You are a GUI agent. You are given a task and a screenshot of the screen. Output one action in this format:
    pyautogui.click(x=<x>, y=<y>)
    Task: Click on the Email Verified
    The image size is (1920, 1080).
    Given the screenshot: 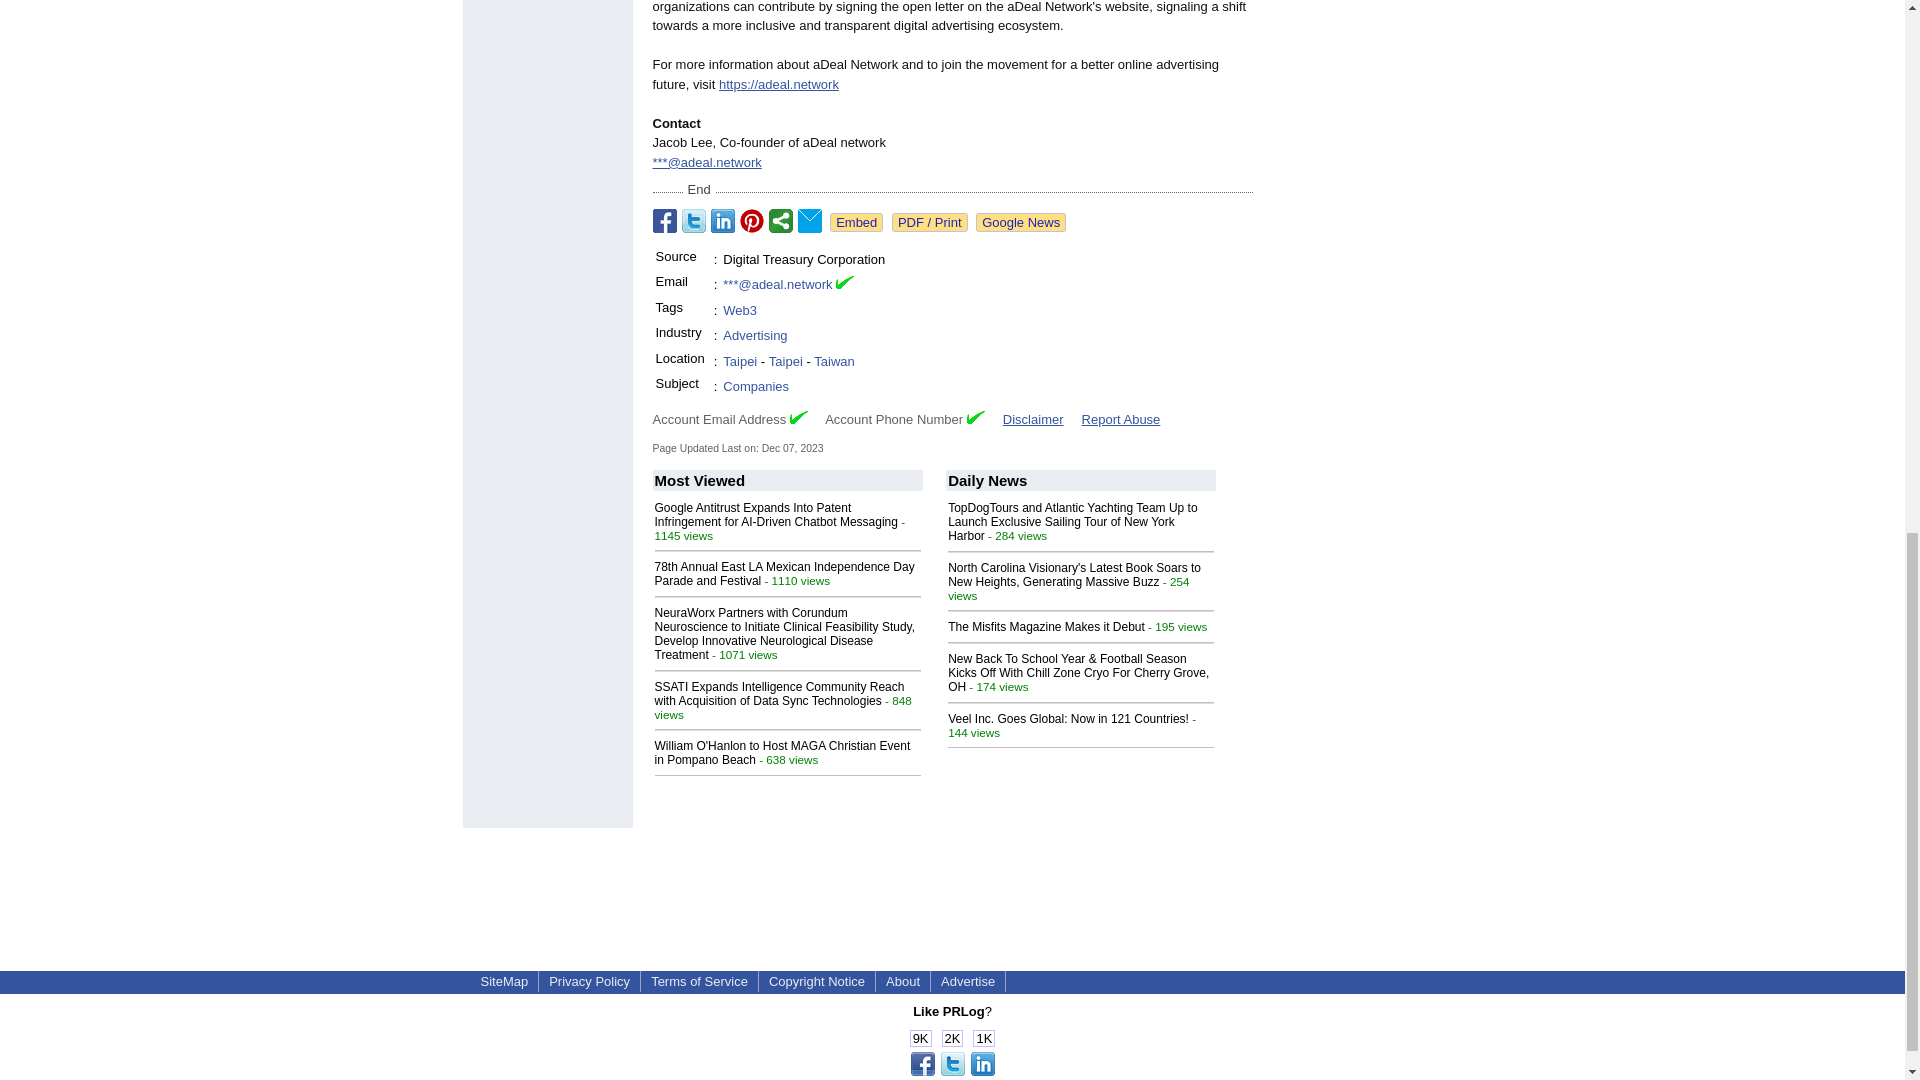 What is the action you would take?
    pyautogui.click(x=844, y=284)
    